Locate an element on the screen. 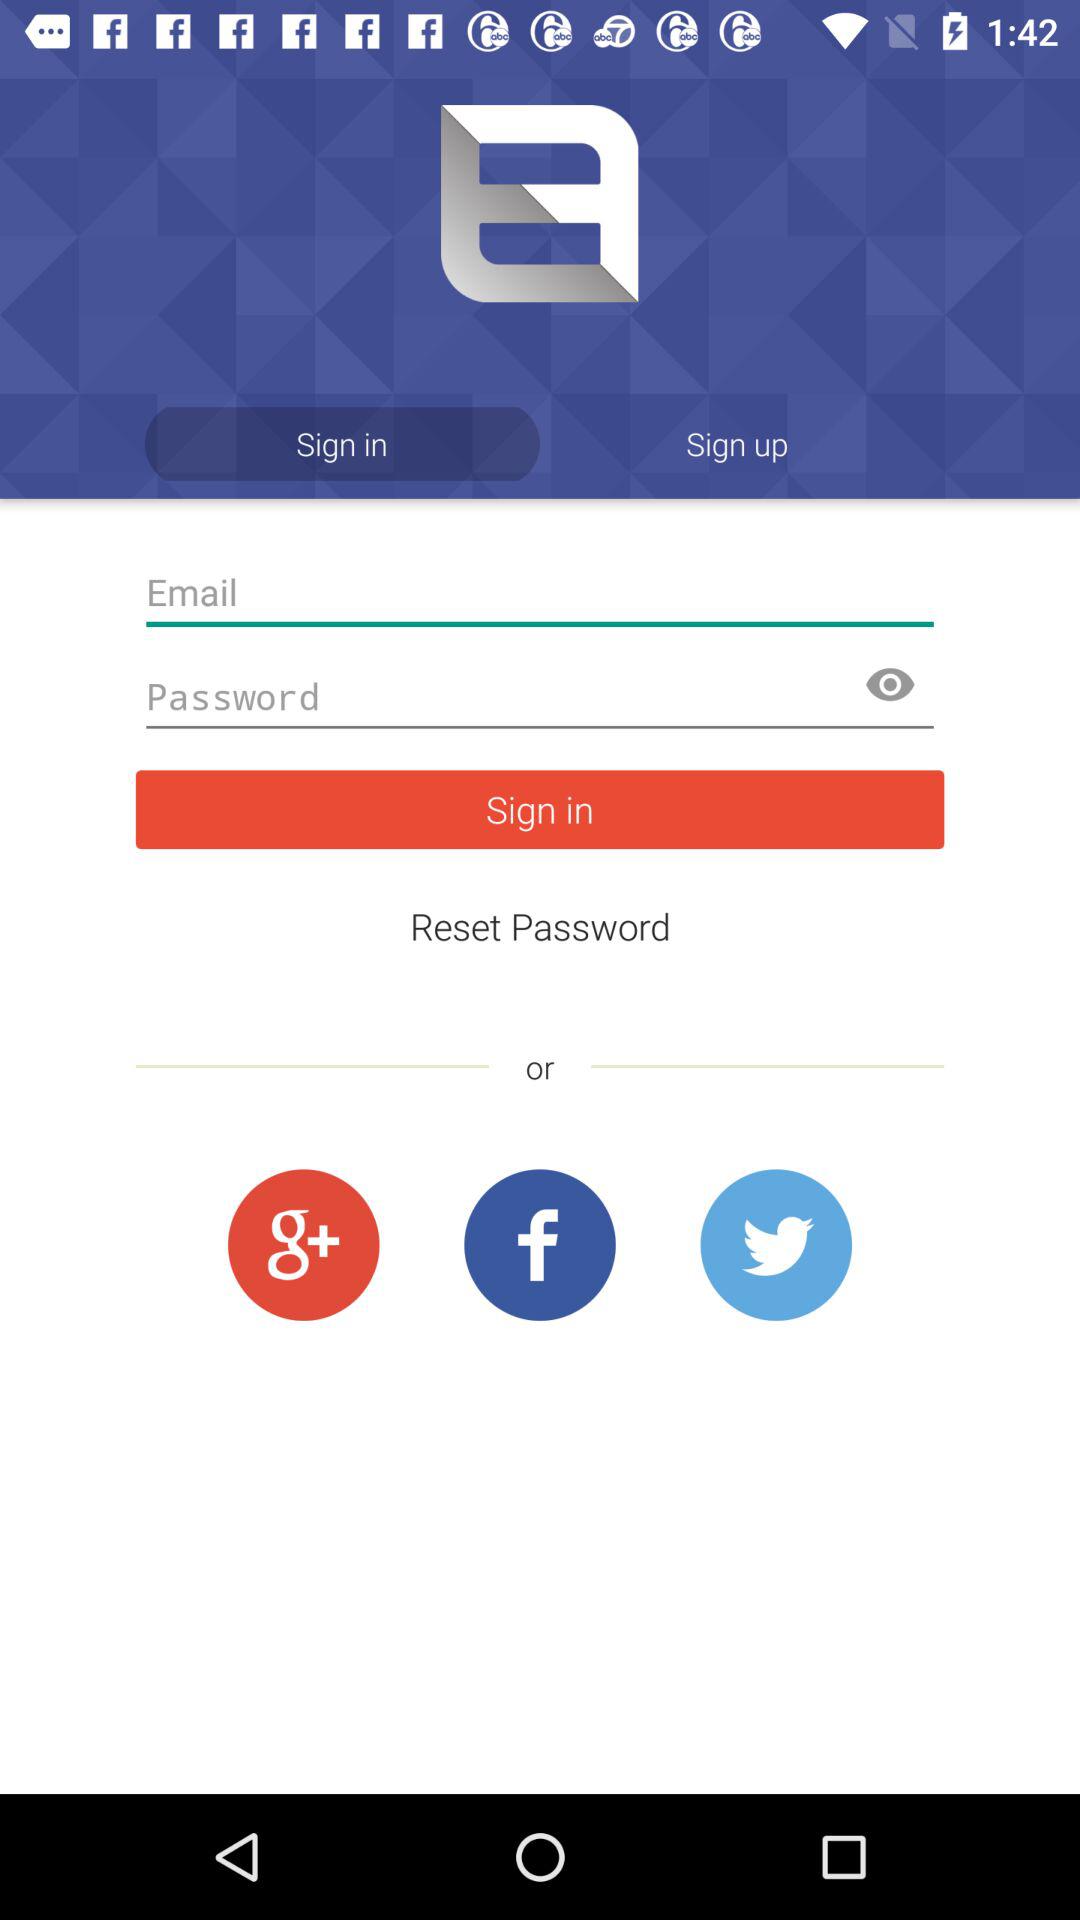  select icon at the top right corner is located at coordinates (738, 444).